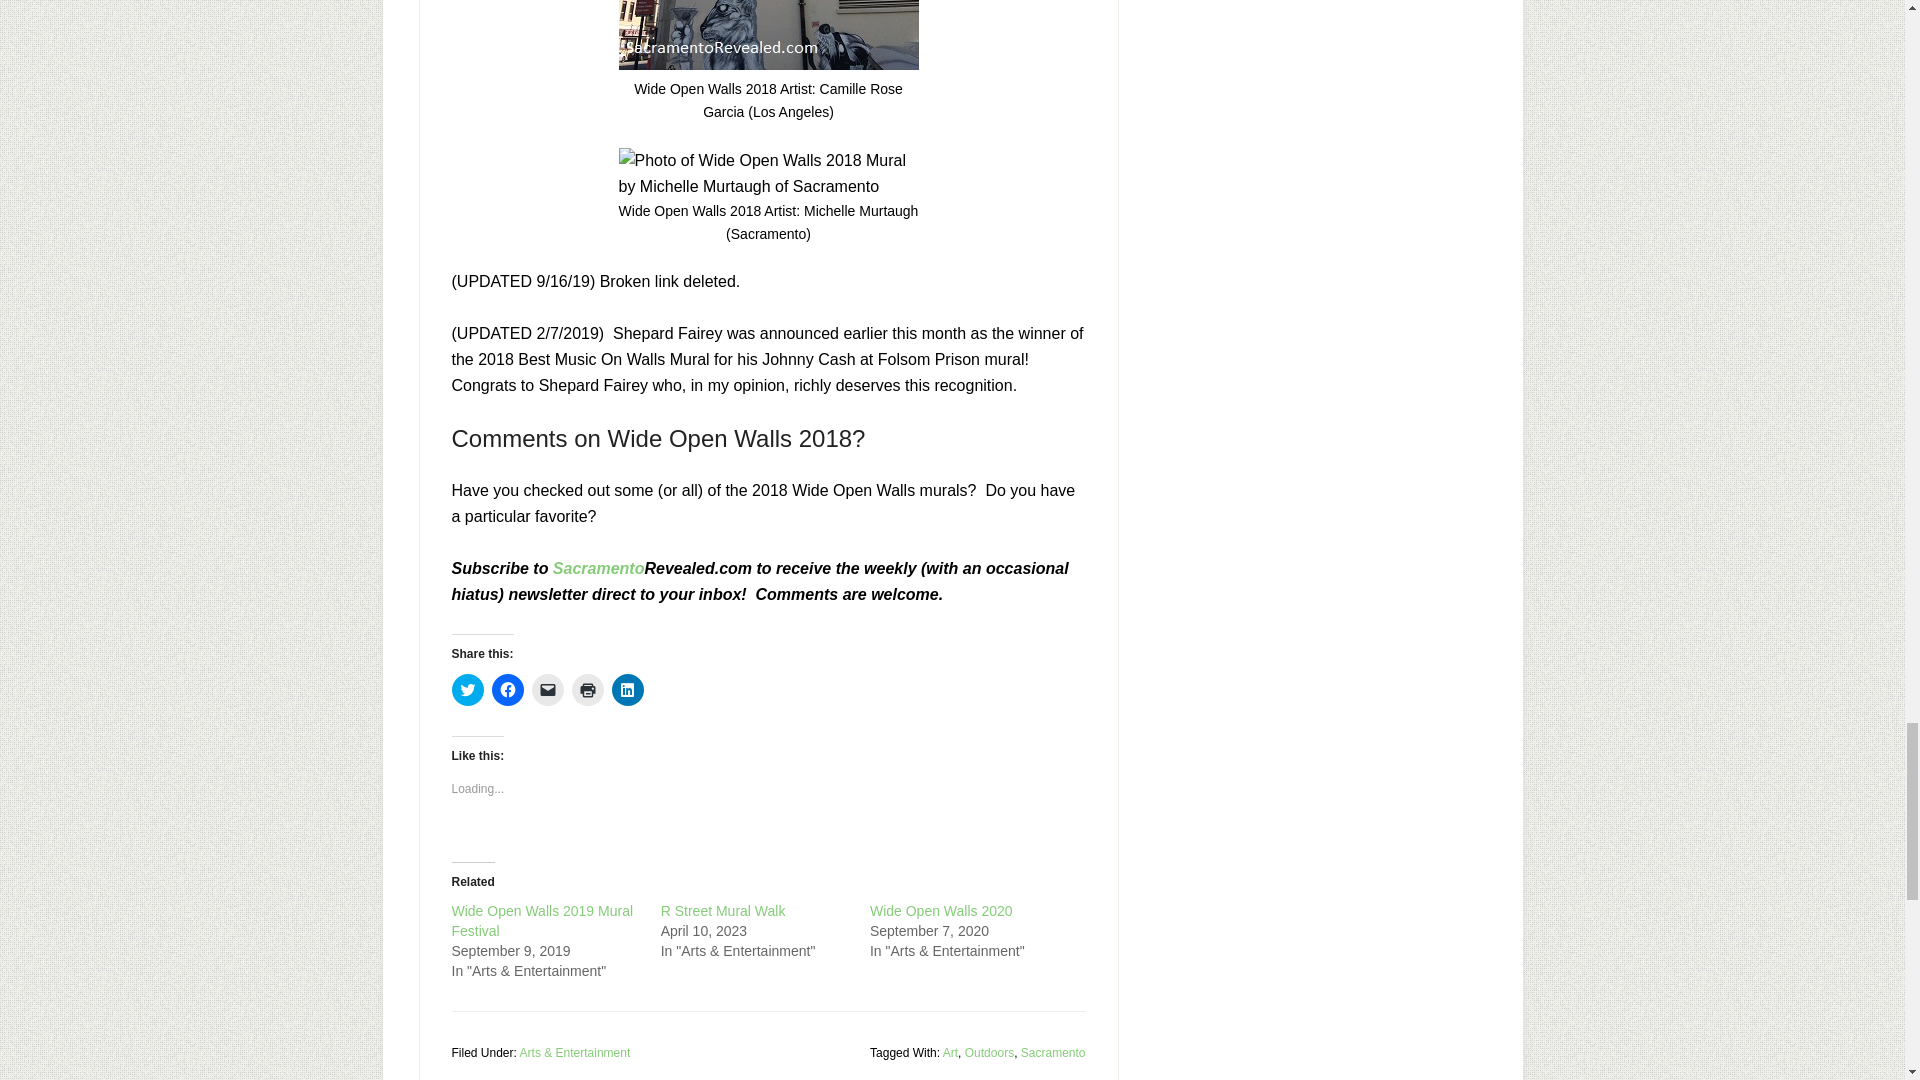 Image resolution: width=1920 pixels, height=1080 pixels. What do you see at coordinates (588, 690) in the screenshot?
I see `Click to print` at bounding box center [588, 690].